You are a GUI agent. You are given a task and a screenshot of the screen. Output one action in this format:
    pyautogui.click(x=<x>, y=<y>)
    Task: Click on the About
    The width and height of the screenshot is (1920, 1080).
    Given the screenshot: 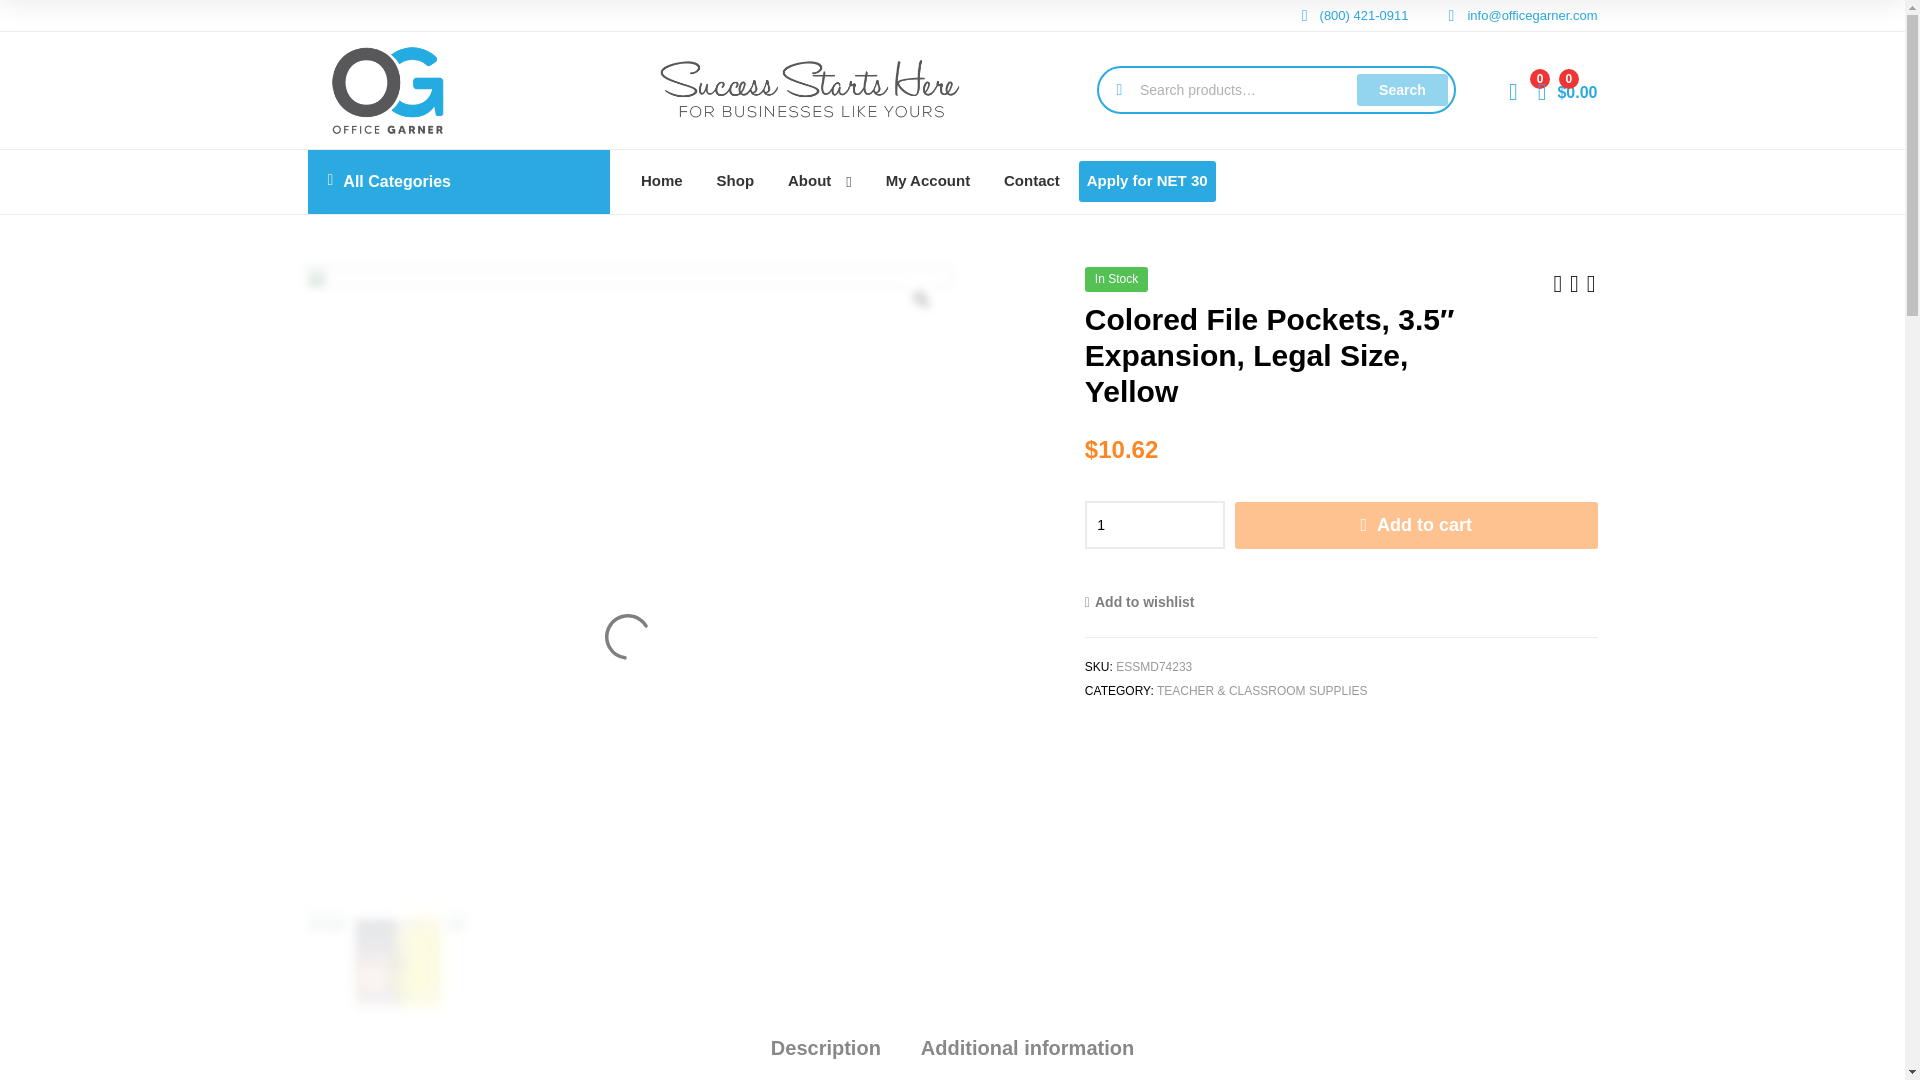 What is the action you would take?
    pyautogui.click(x=820, y=182)
    